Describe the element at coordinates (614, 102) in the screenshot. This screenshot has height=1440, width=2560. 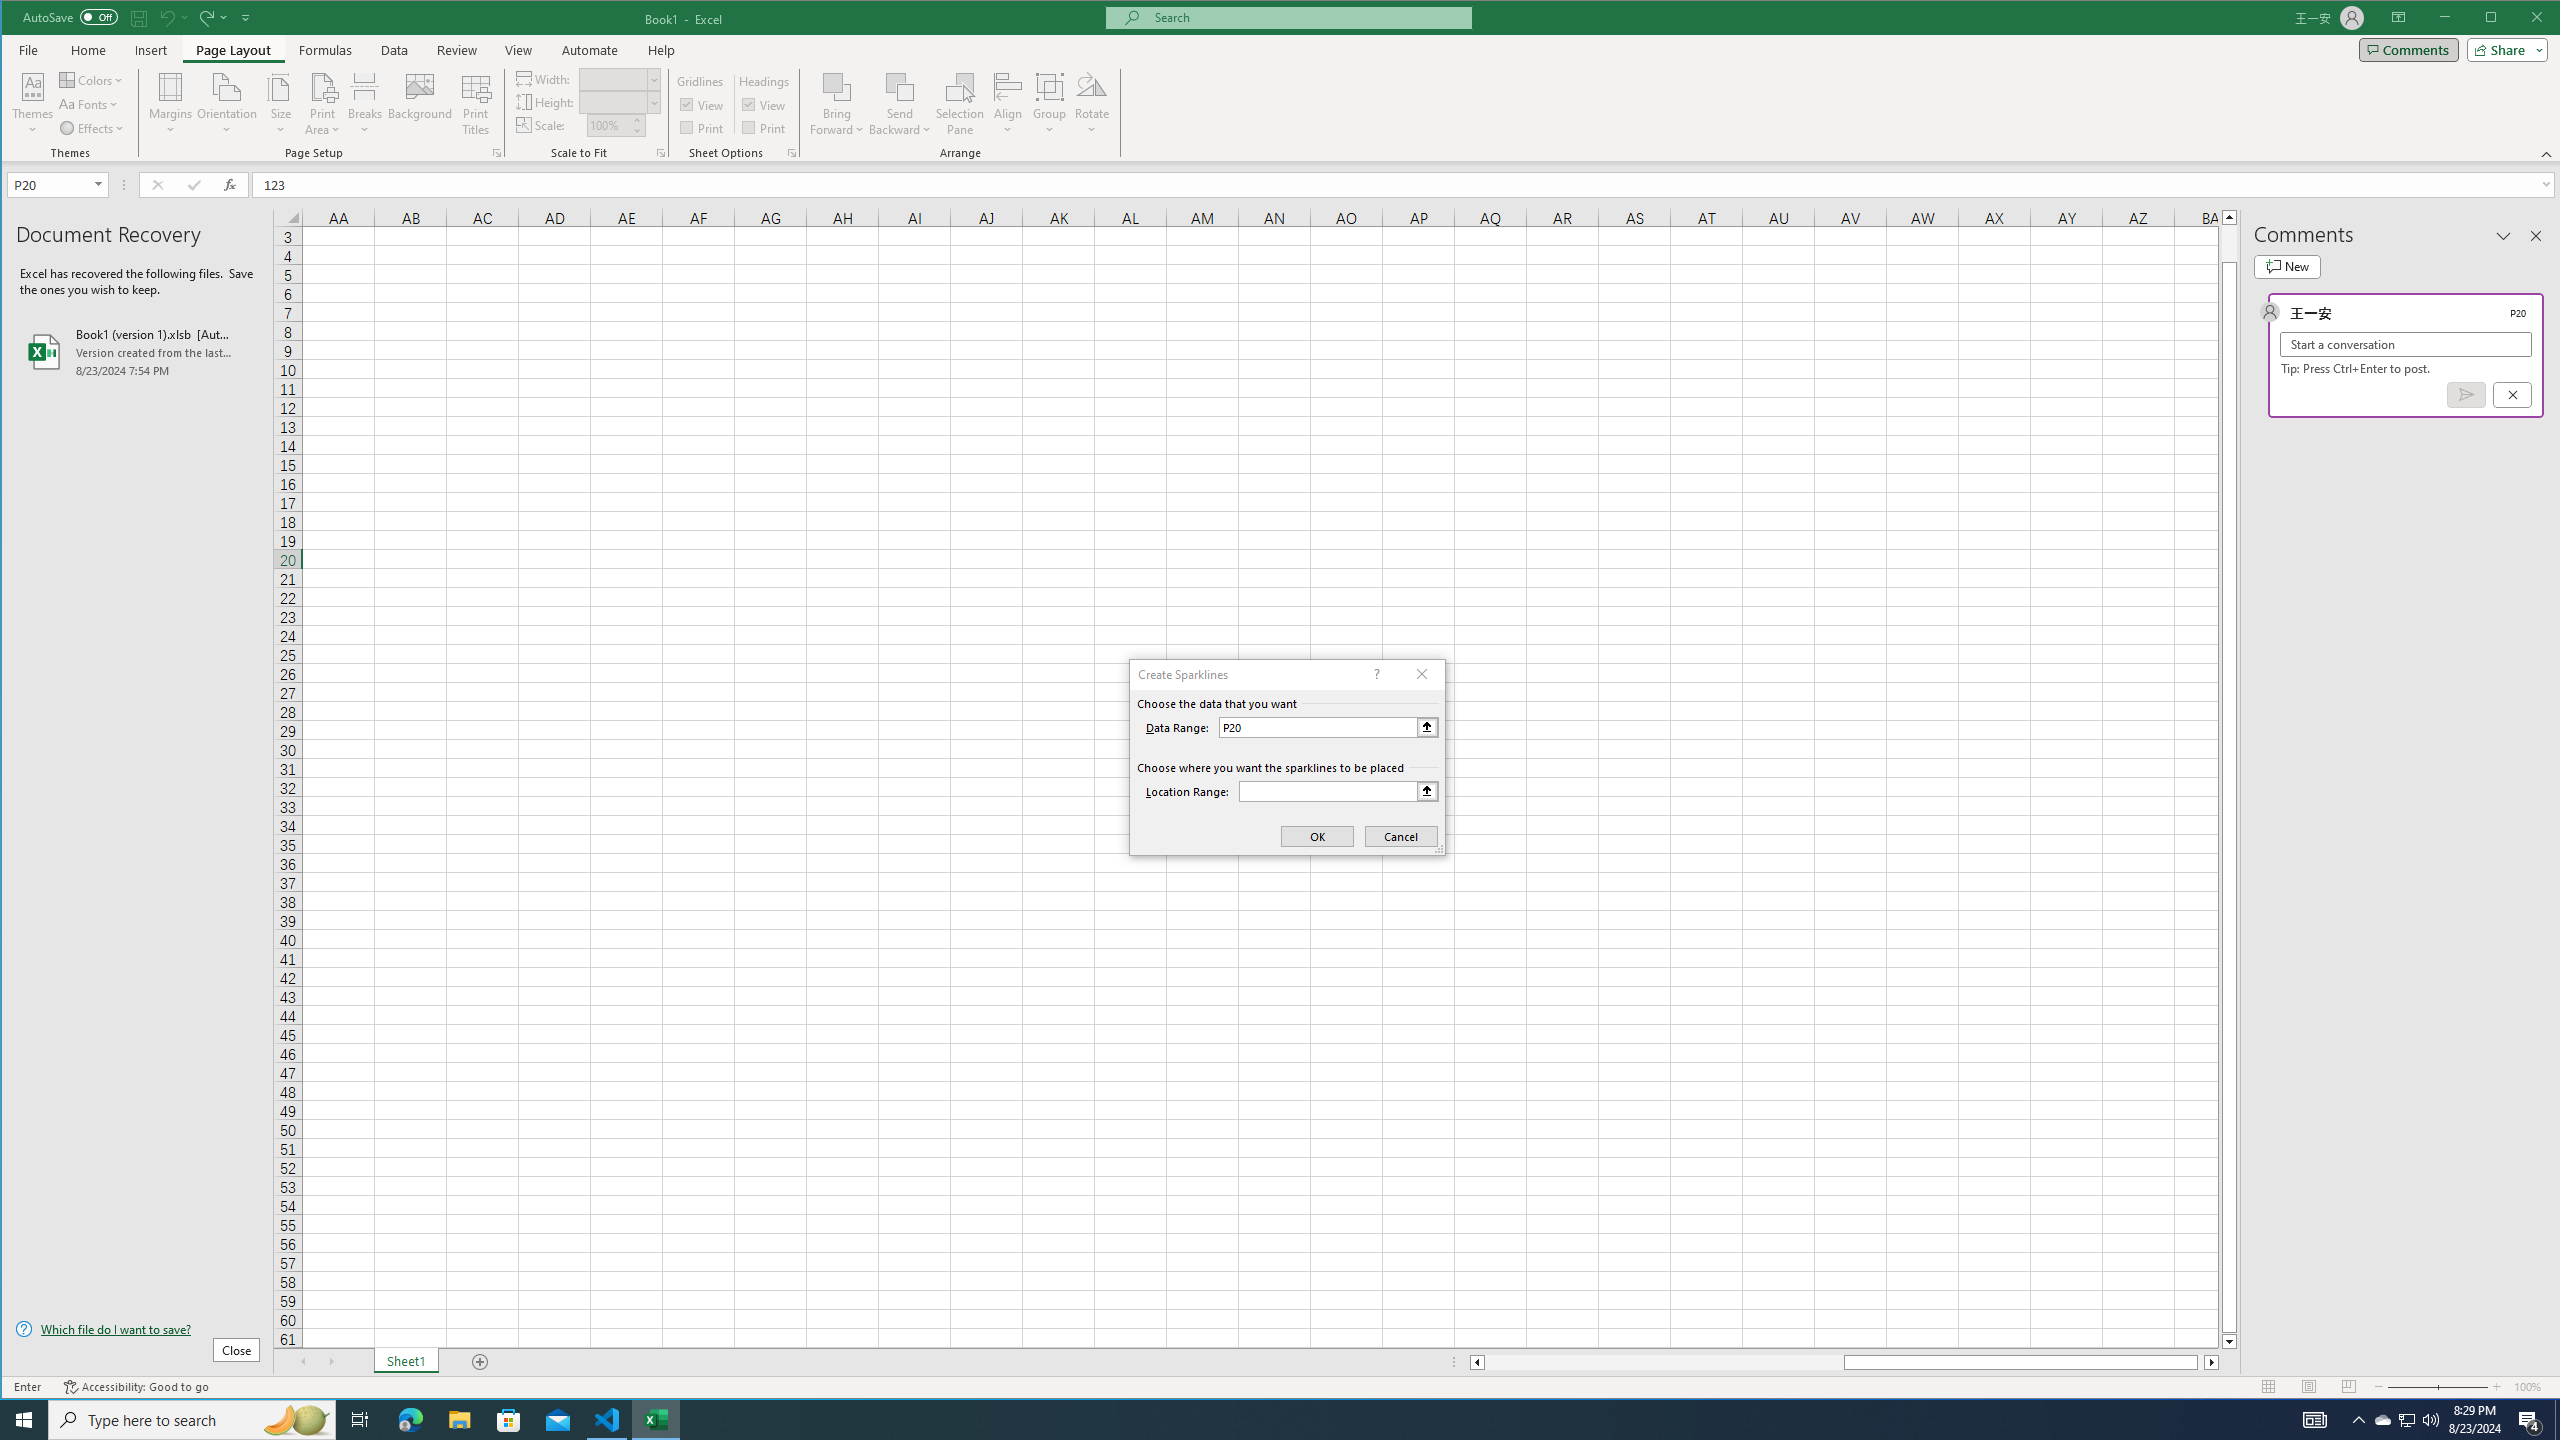
I see `Height` at that location.